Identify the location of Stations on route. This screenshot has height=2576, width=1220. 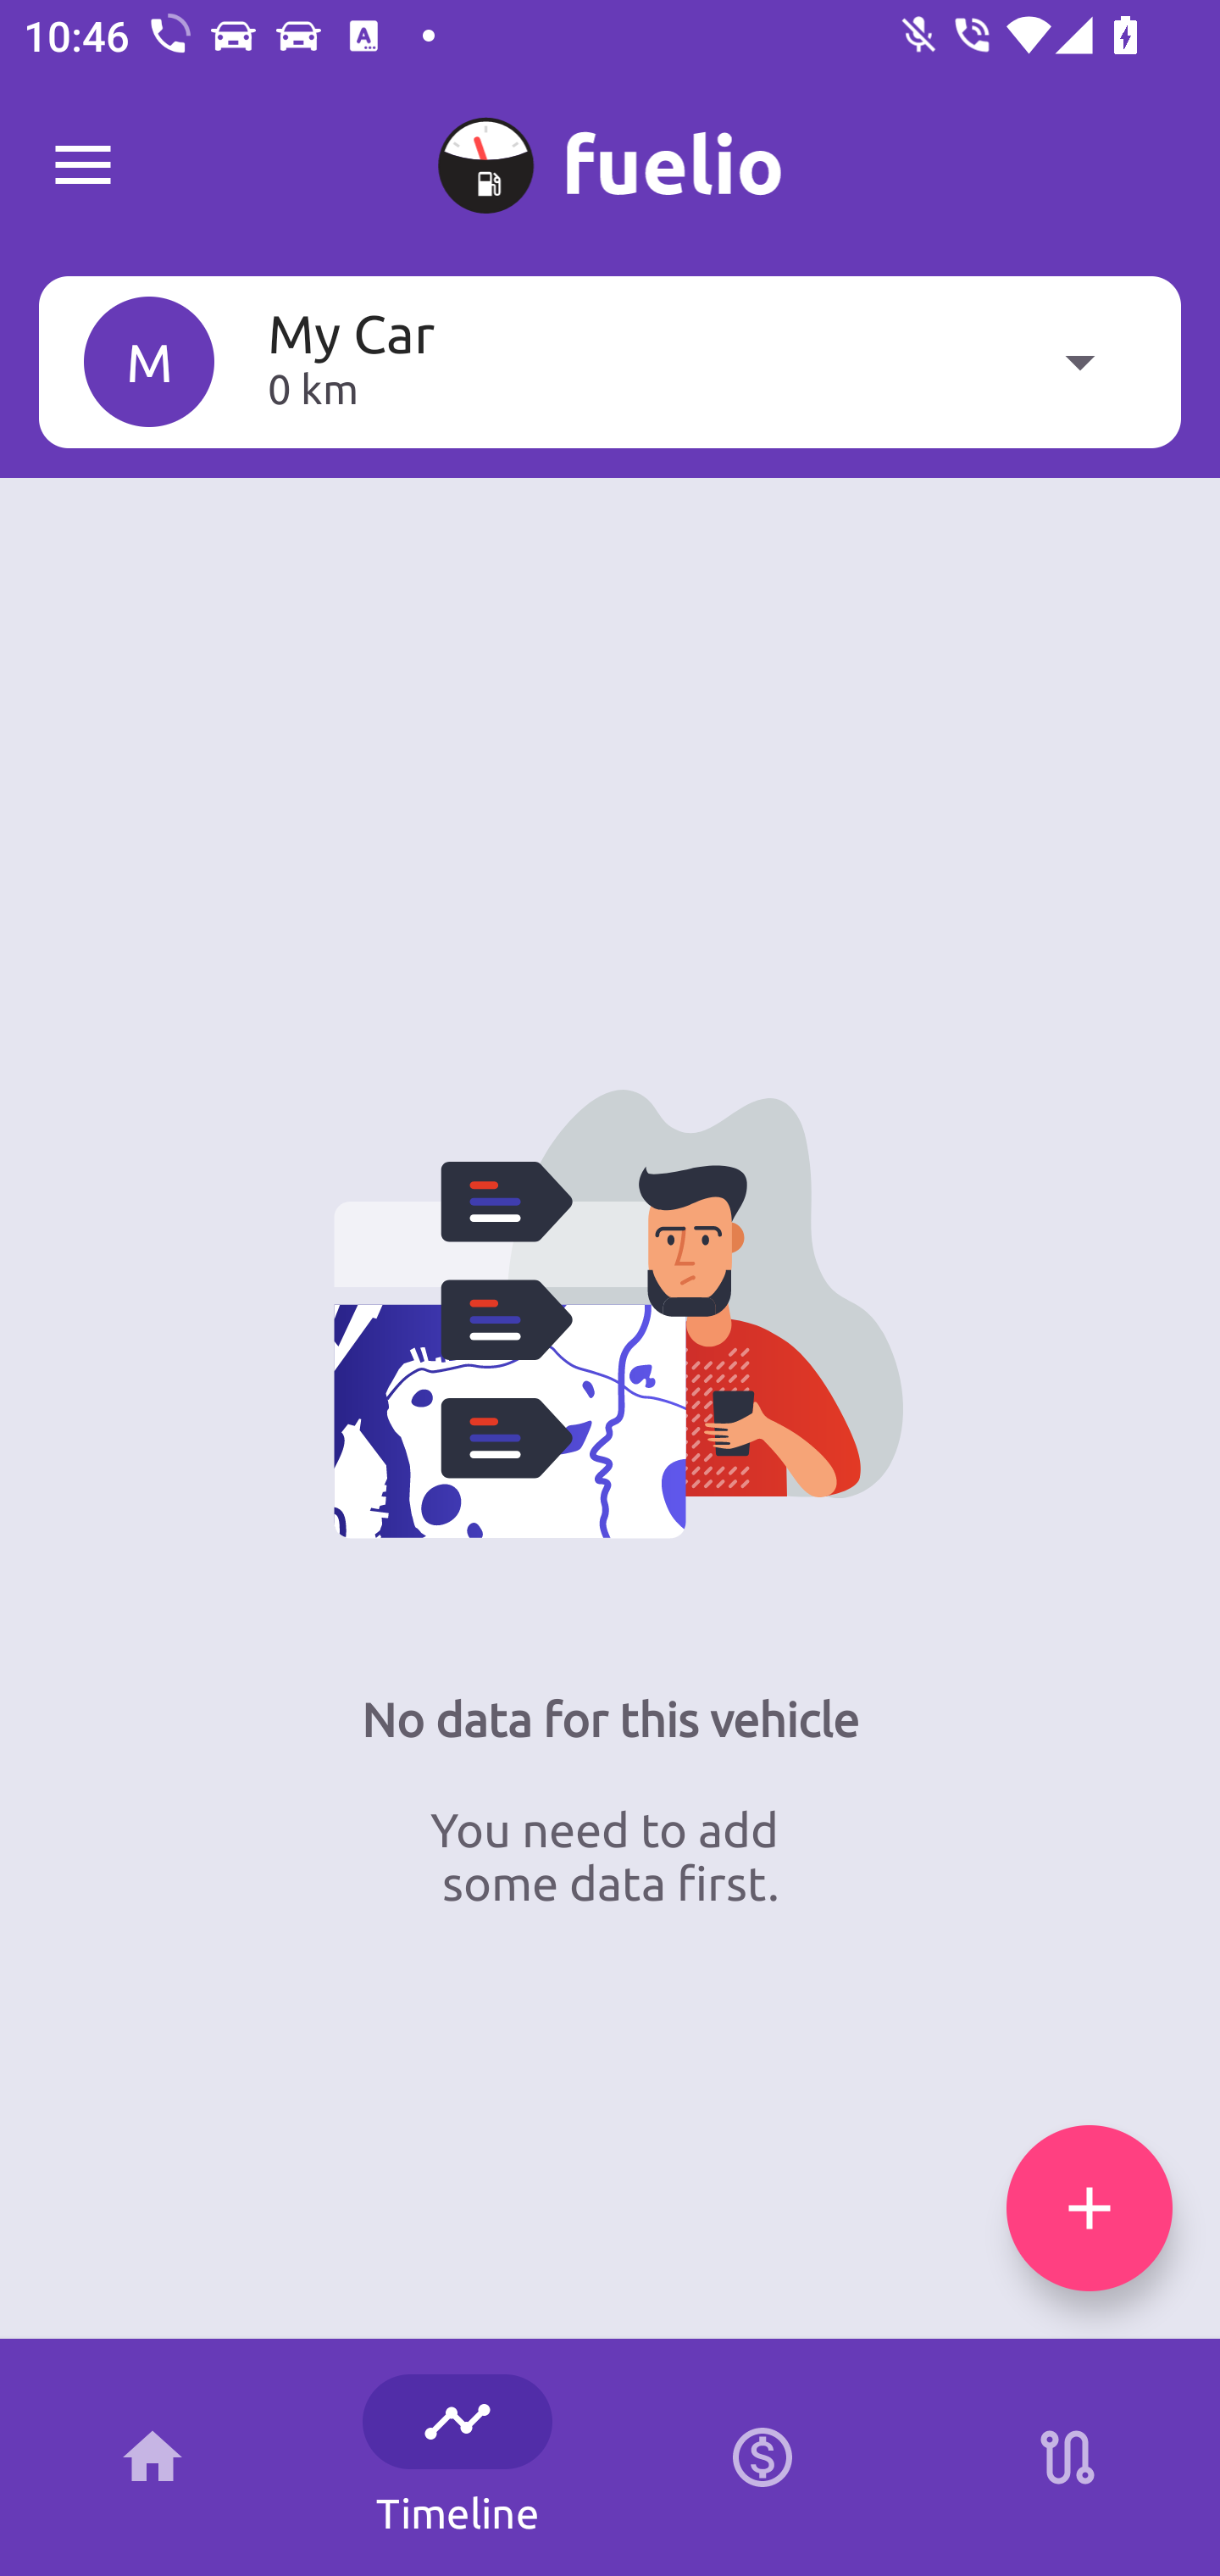
(1067, 2457).